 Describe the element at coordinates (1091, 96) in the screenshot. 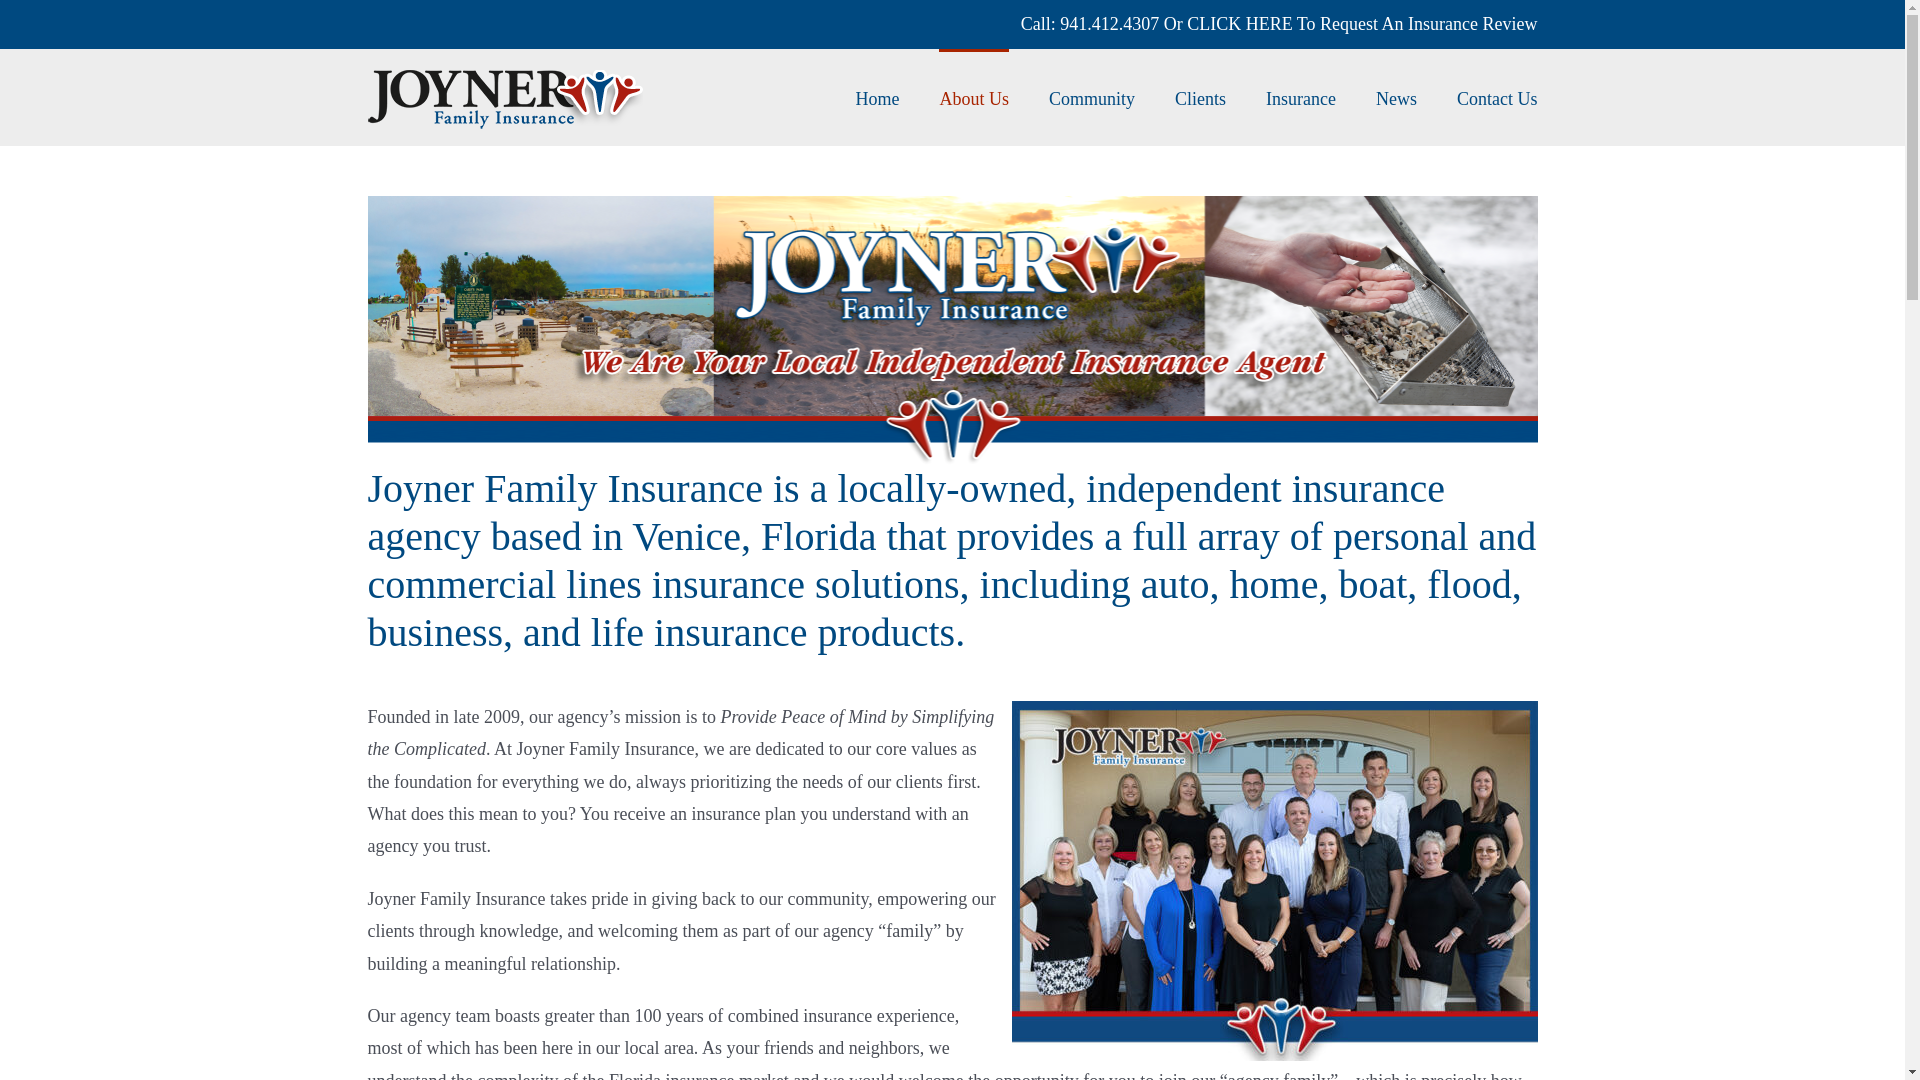

I see `Community` at that location.